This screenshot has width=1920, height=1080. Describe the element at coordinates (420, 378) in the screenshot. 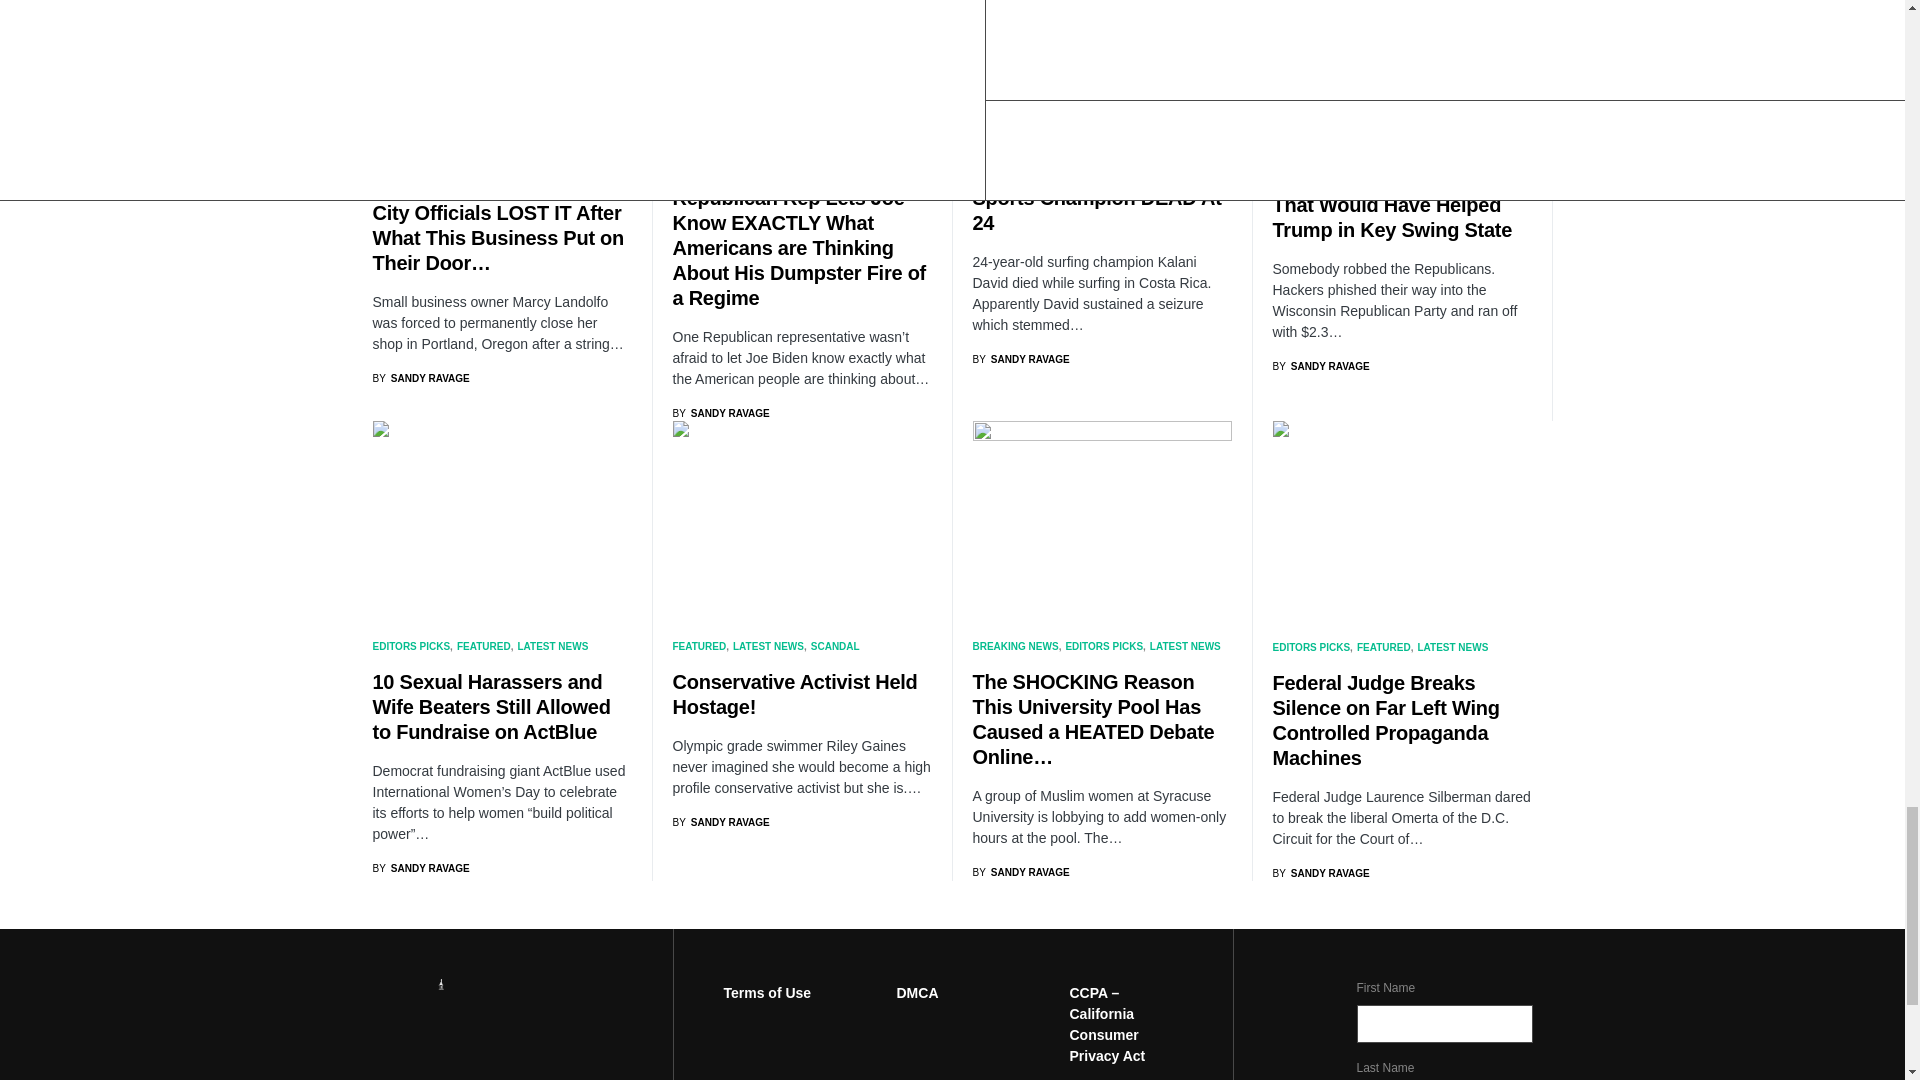

I see `View all posts by Sandy Ravage` at that location.